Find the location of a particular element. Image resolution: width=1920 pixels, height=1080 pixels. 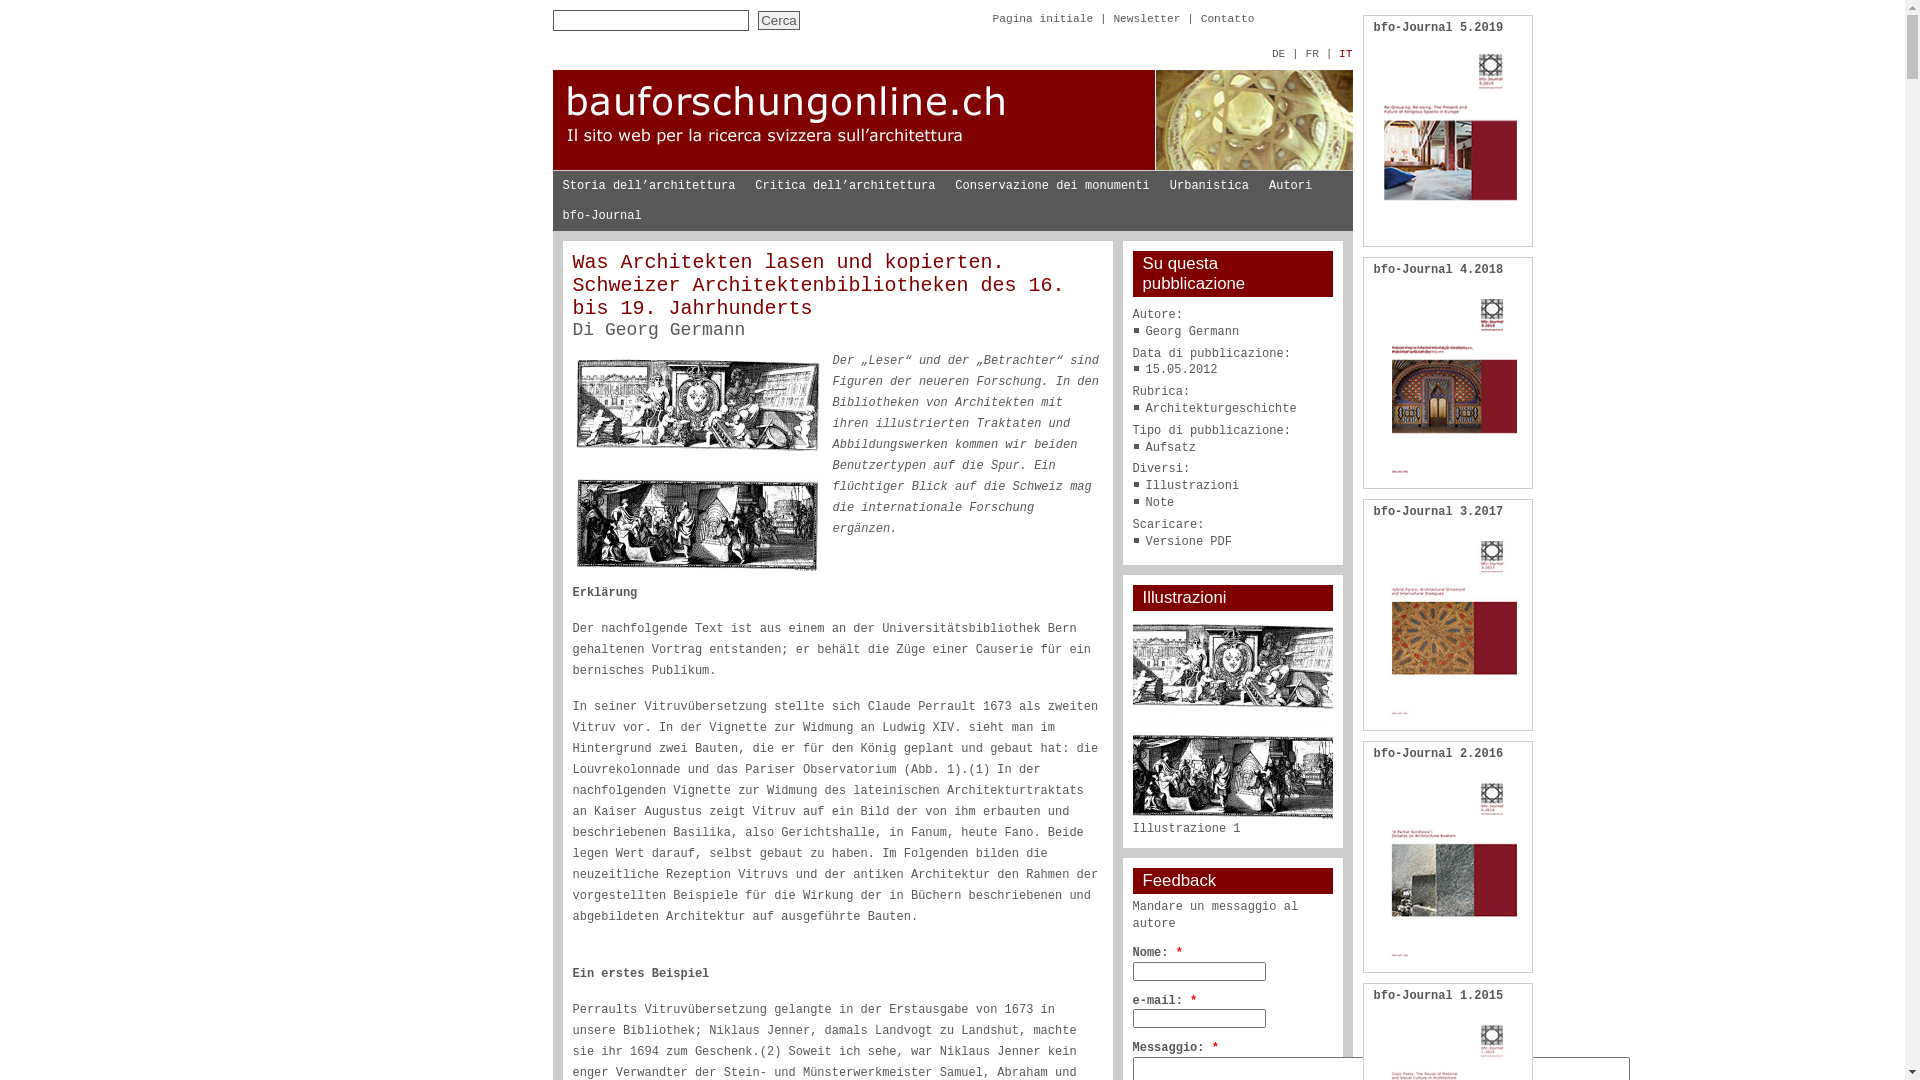

FR is located at coordinates (1312, 54).